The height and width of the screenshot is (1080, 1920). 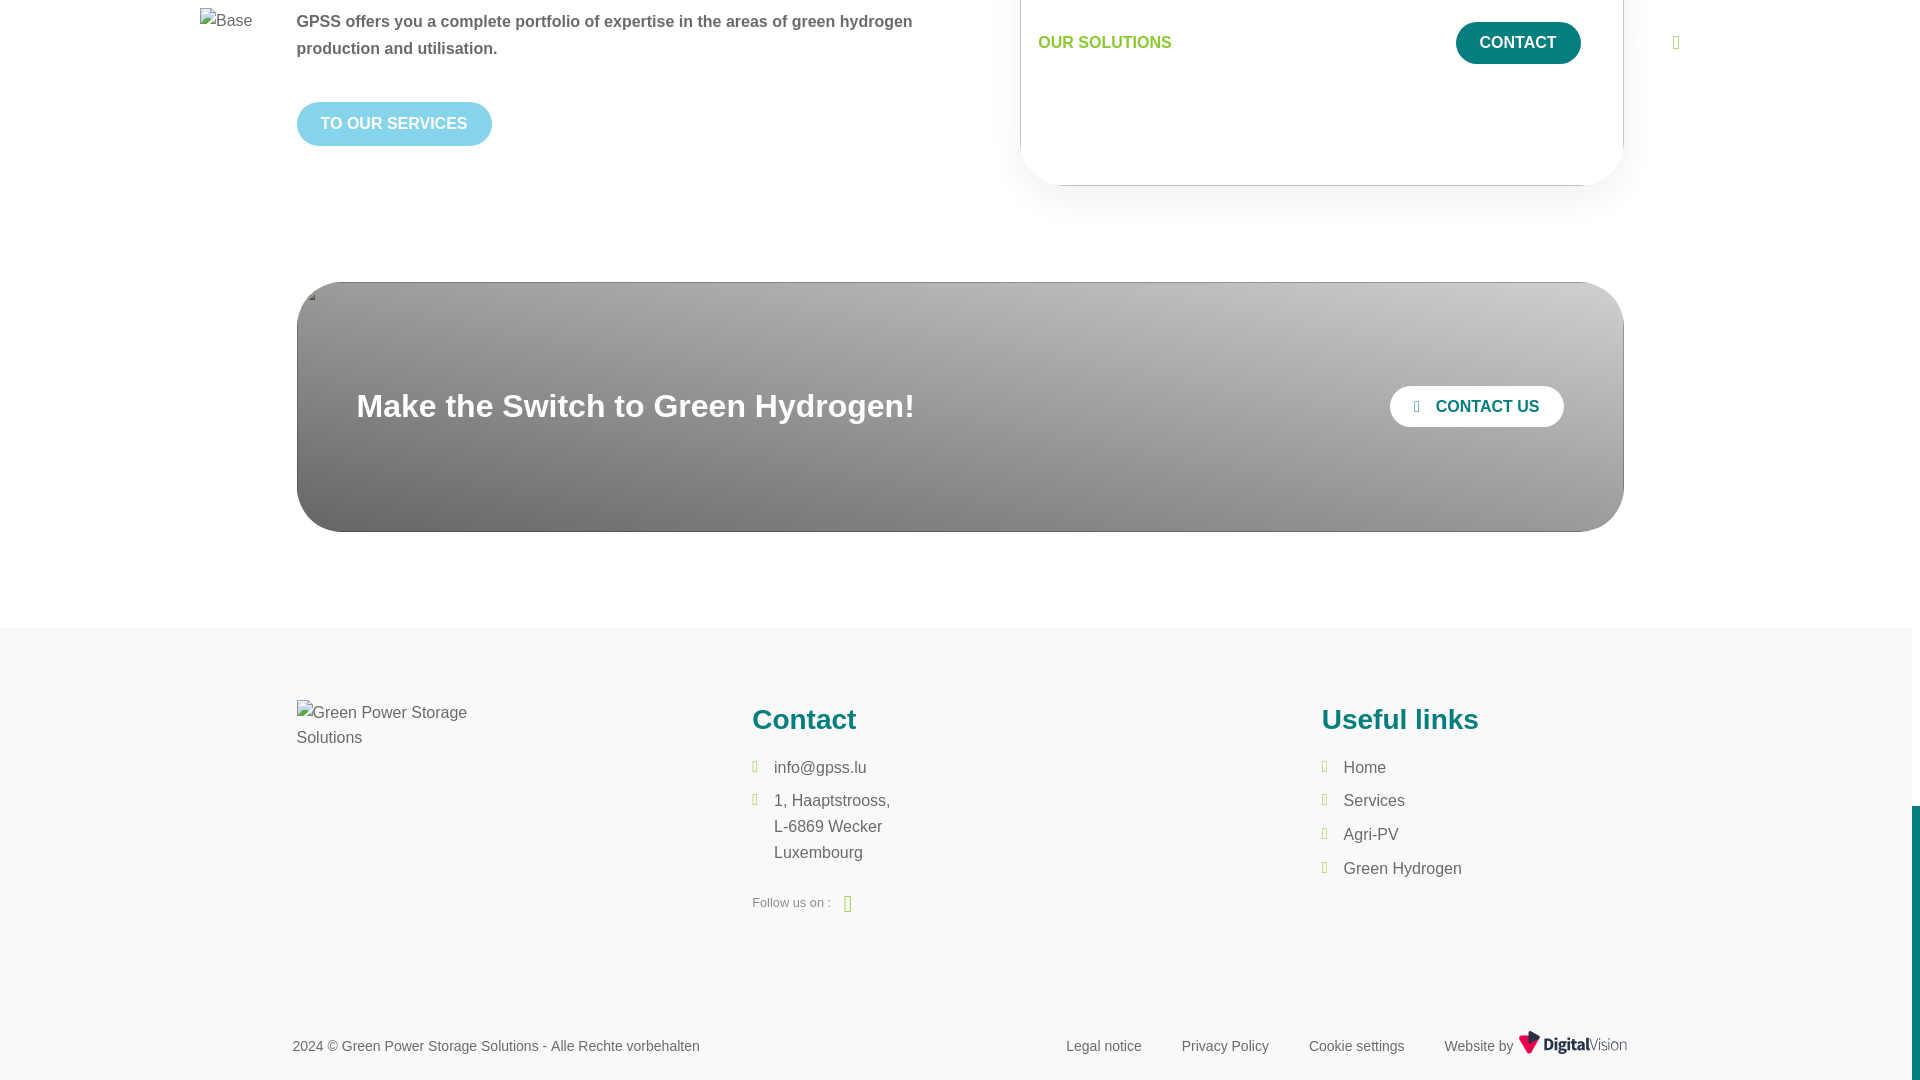 I want to click on Agri-PV, so click(x=1372, y=834).